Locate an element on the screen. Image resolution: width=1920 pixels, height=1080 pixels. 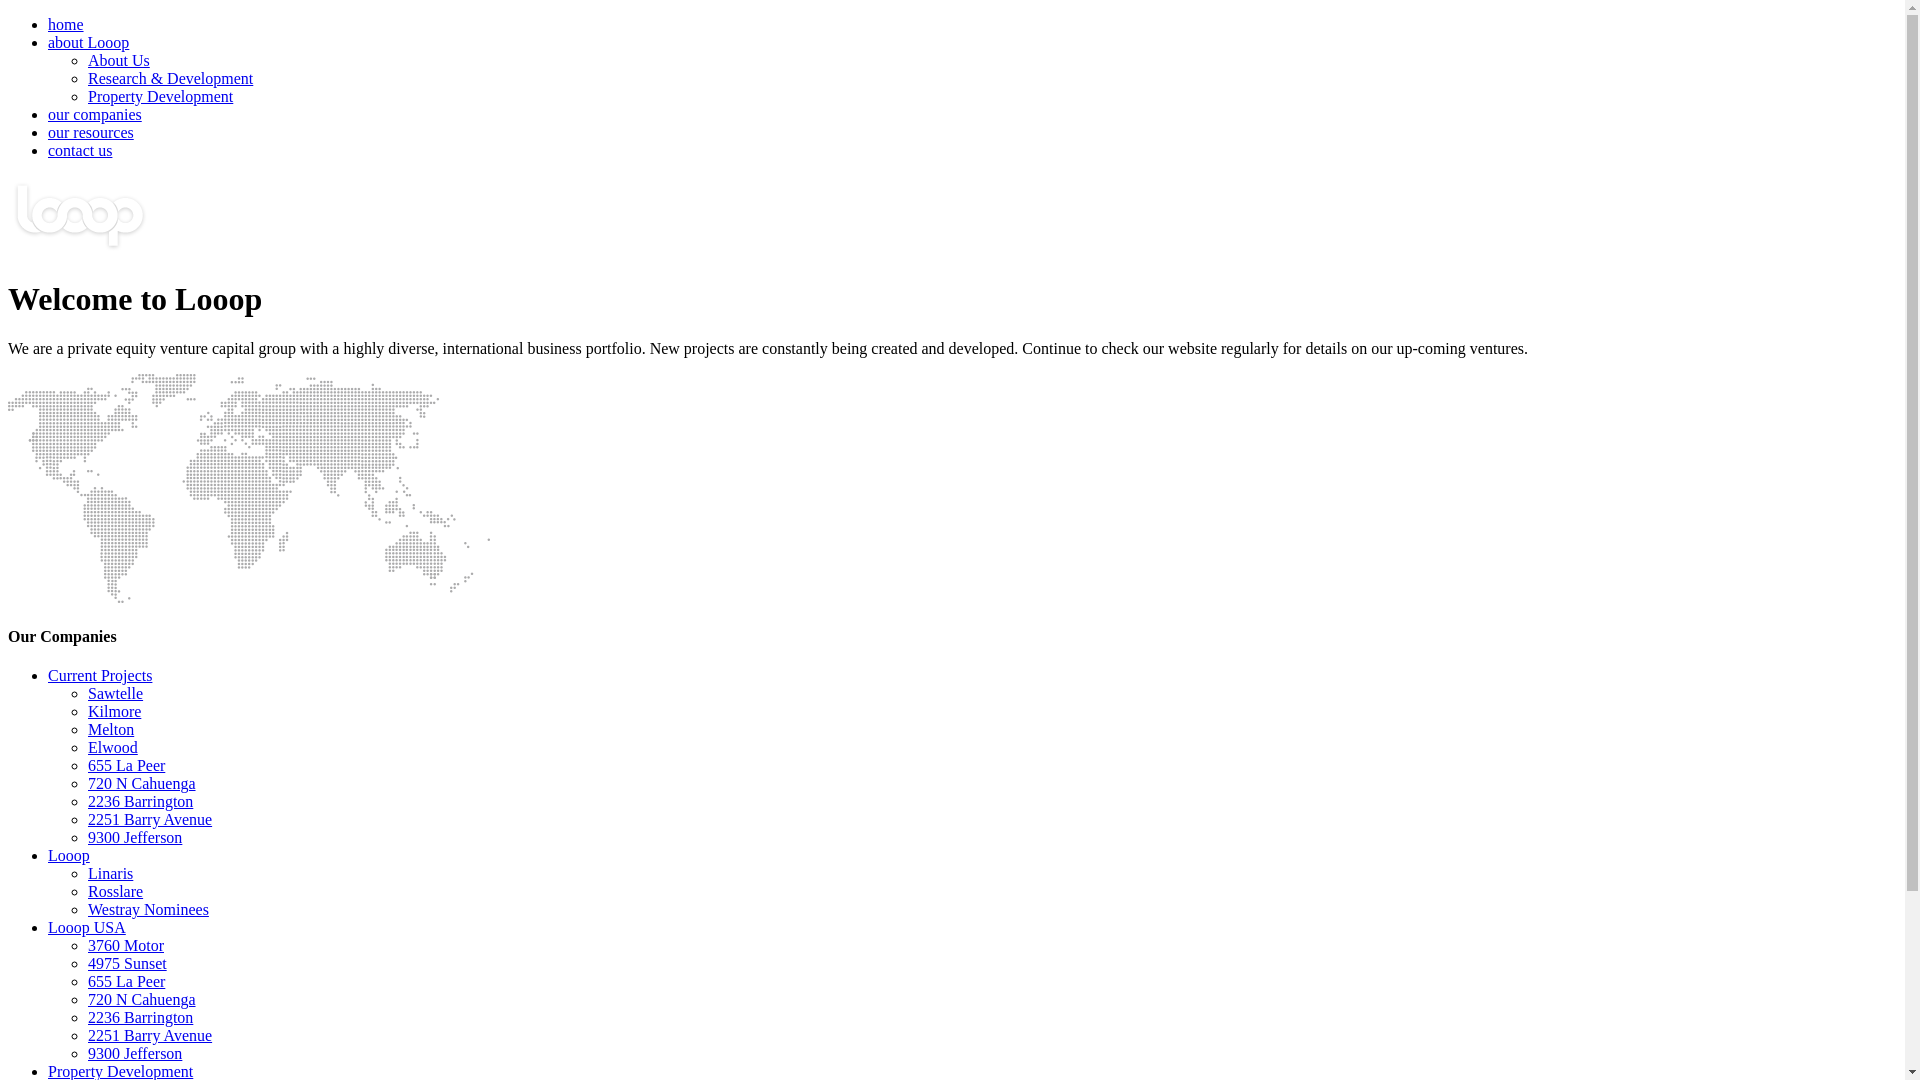
Linaris is located at coordinates (110, 874).